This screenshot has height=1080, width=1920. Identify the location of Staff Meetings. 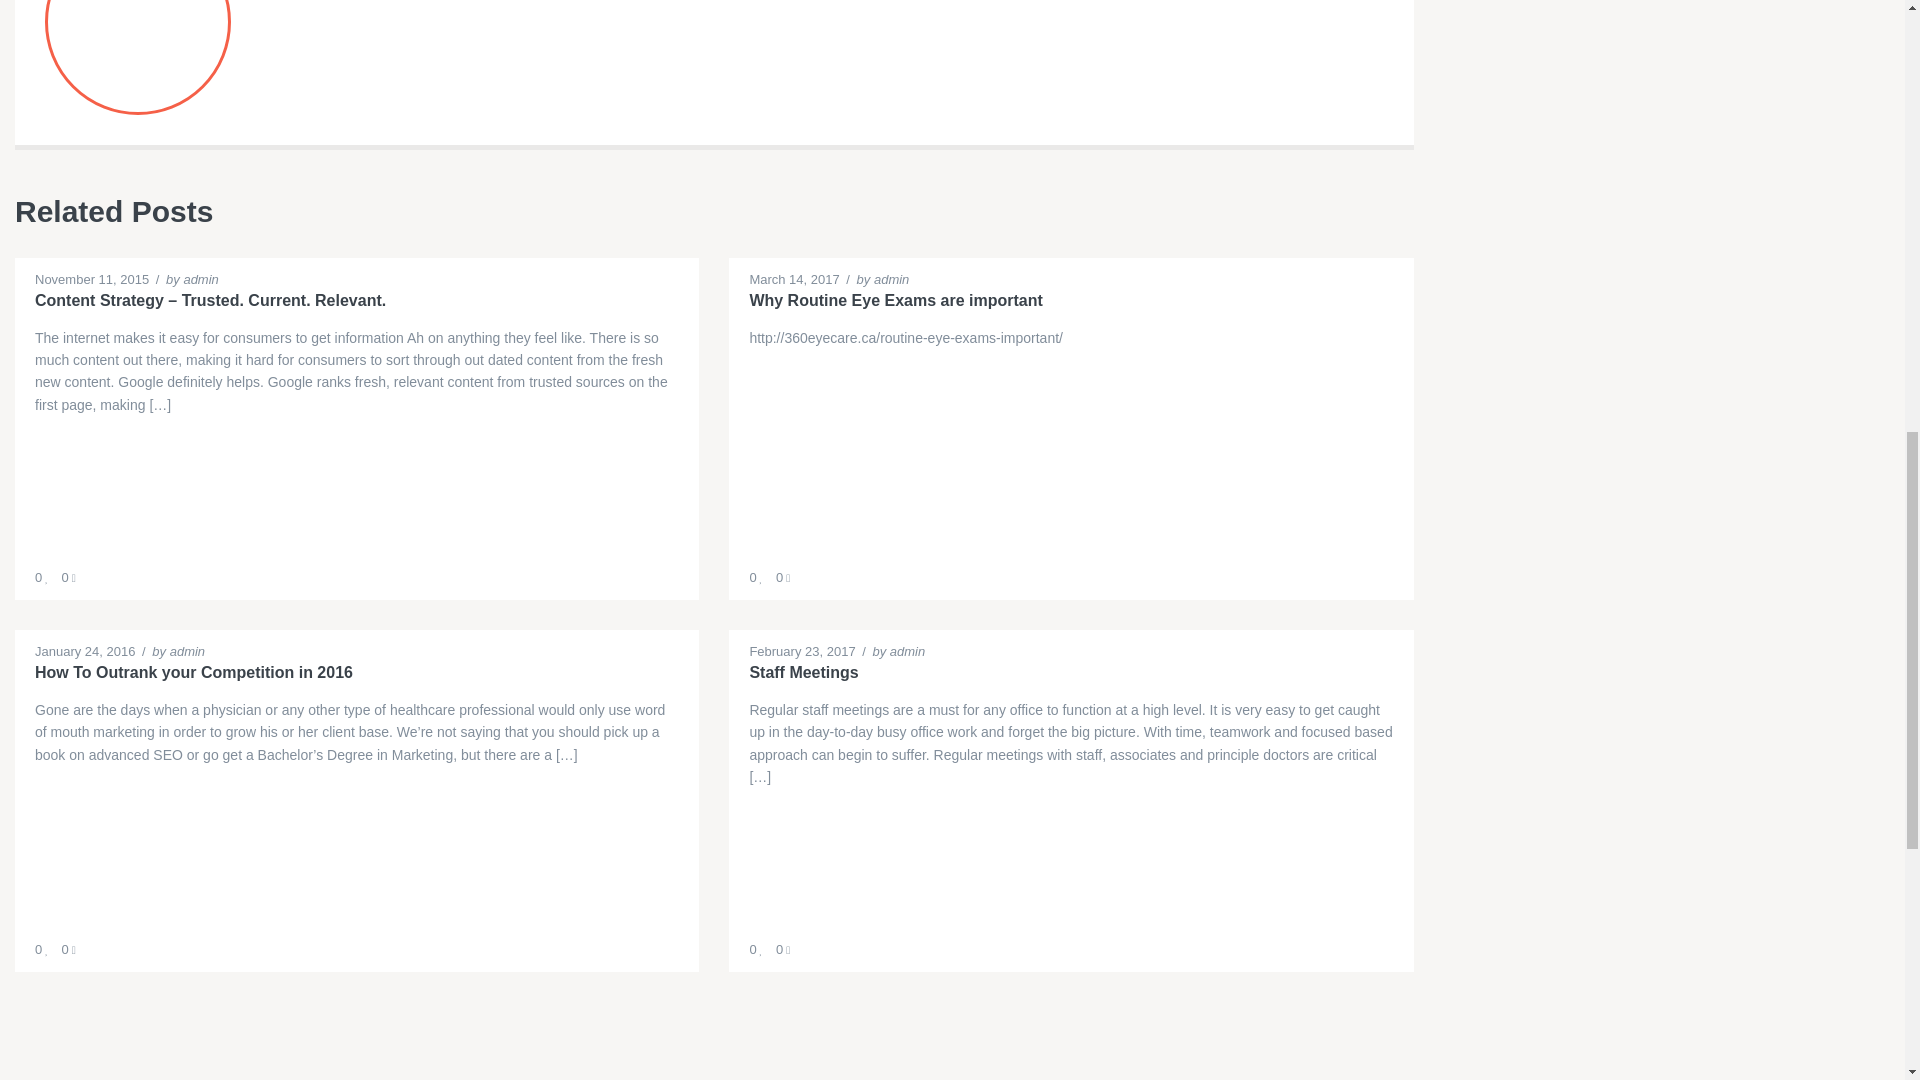
(1070, 673).